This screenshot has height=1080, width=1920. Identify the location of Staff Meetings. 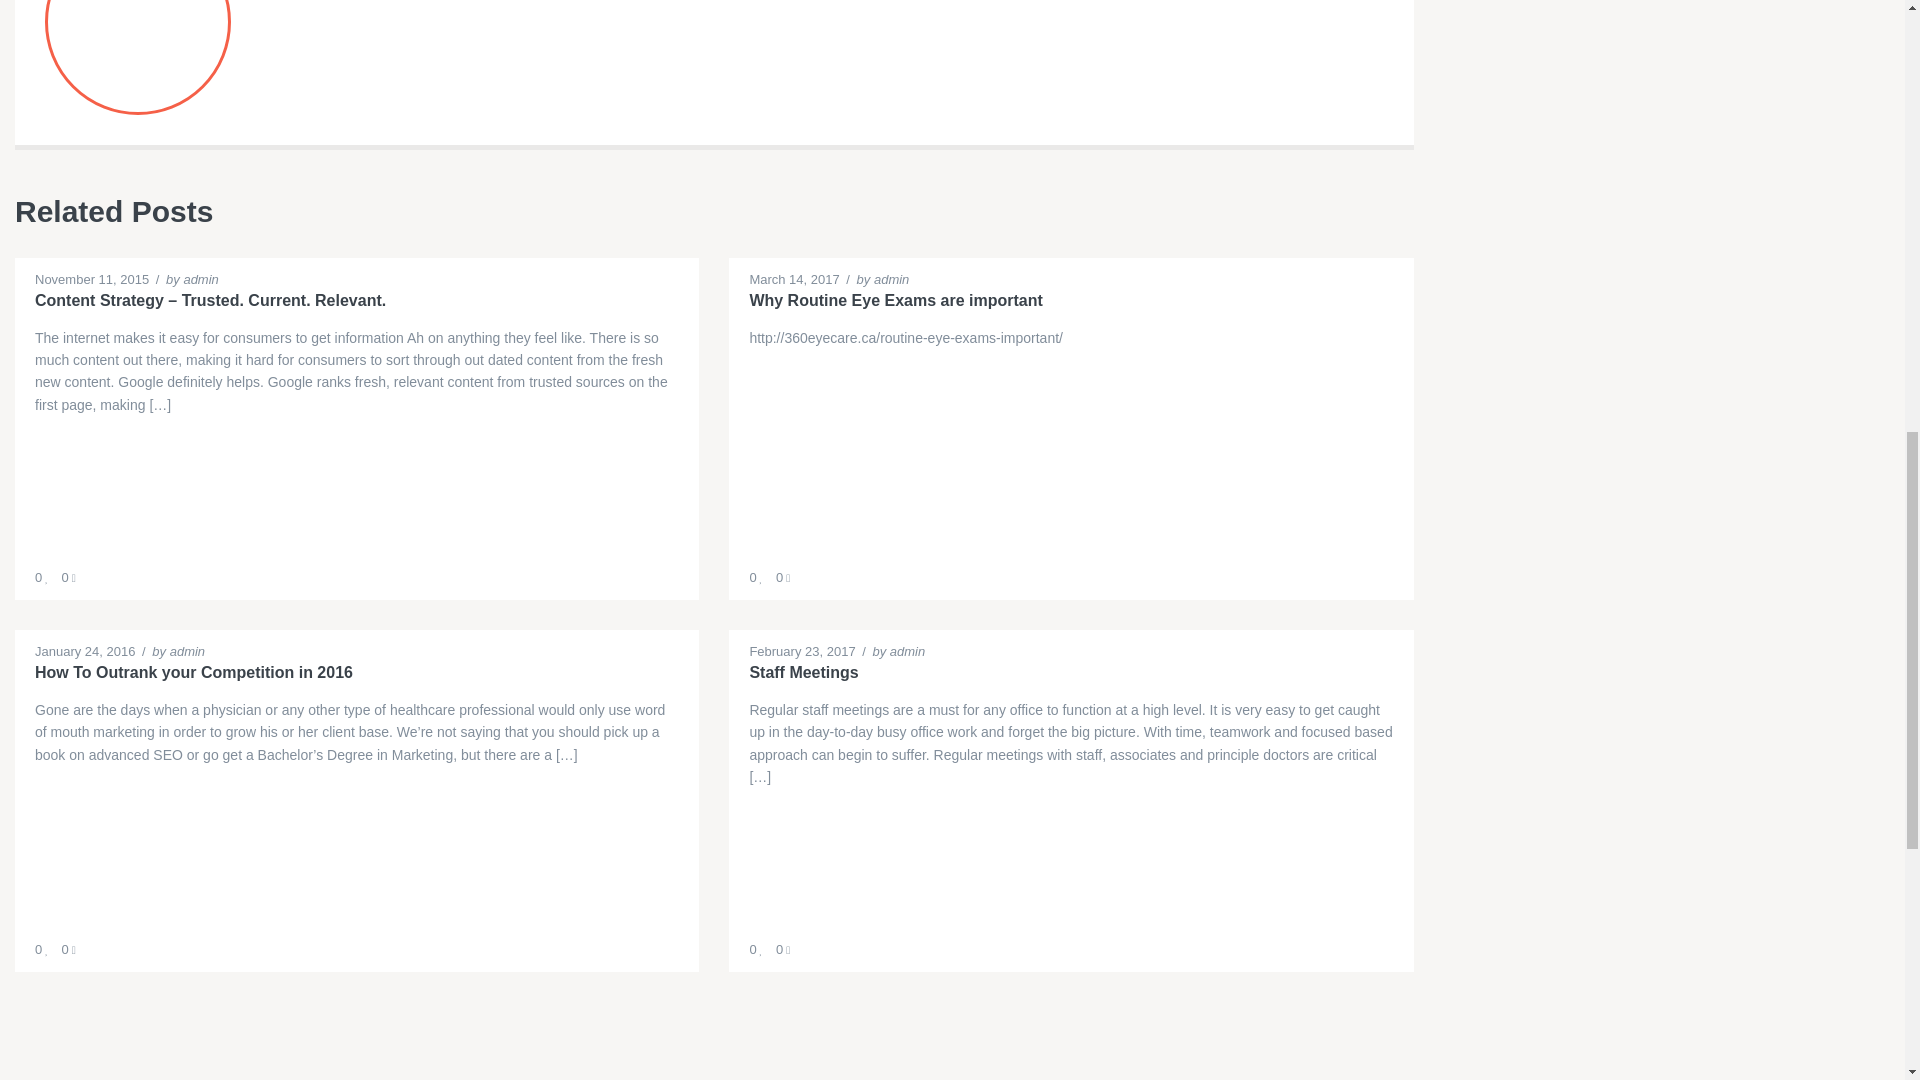
(1070, 673).